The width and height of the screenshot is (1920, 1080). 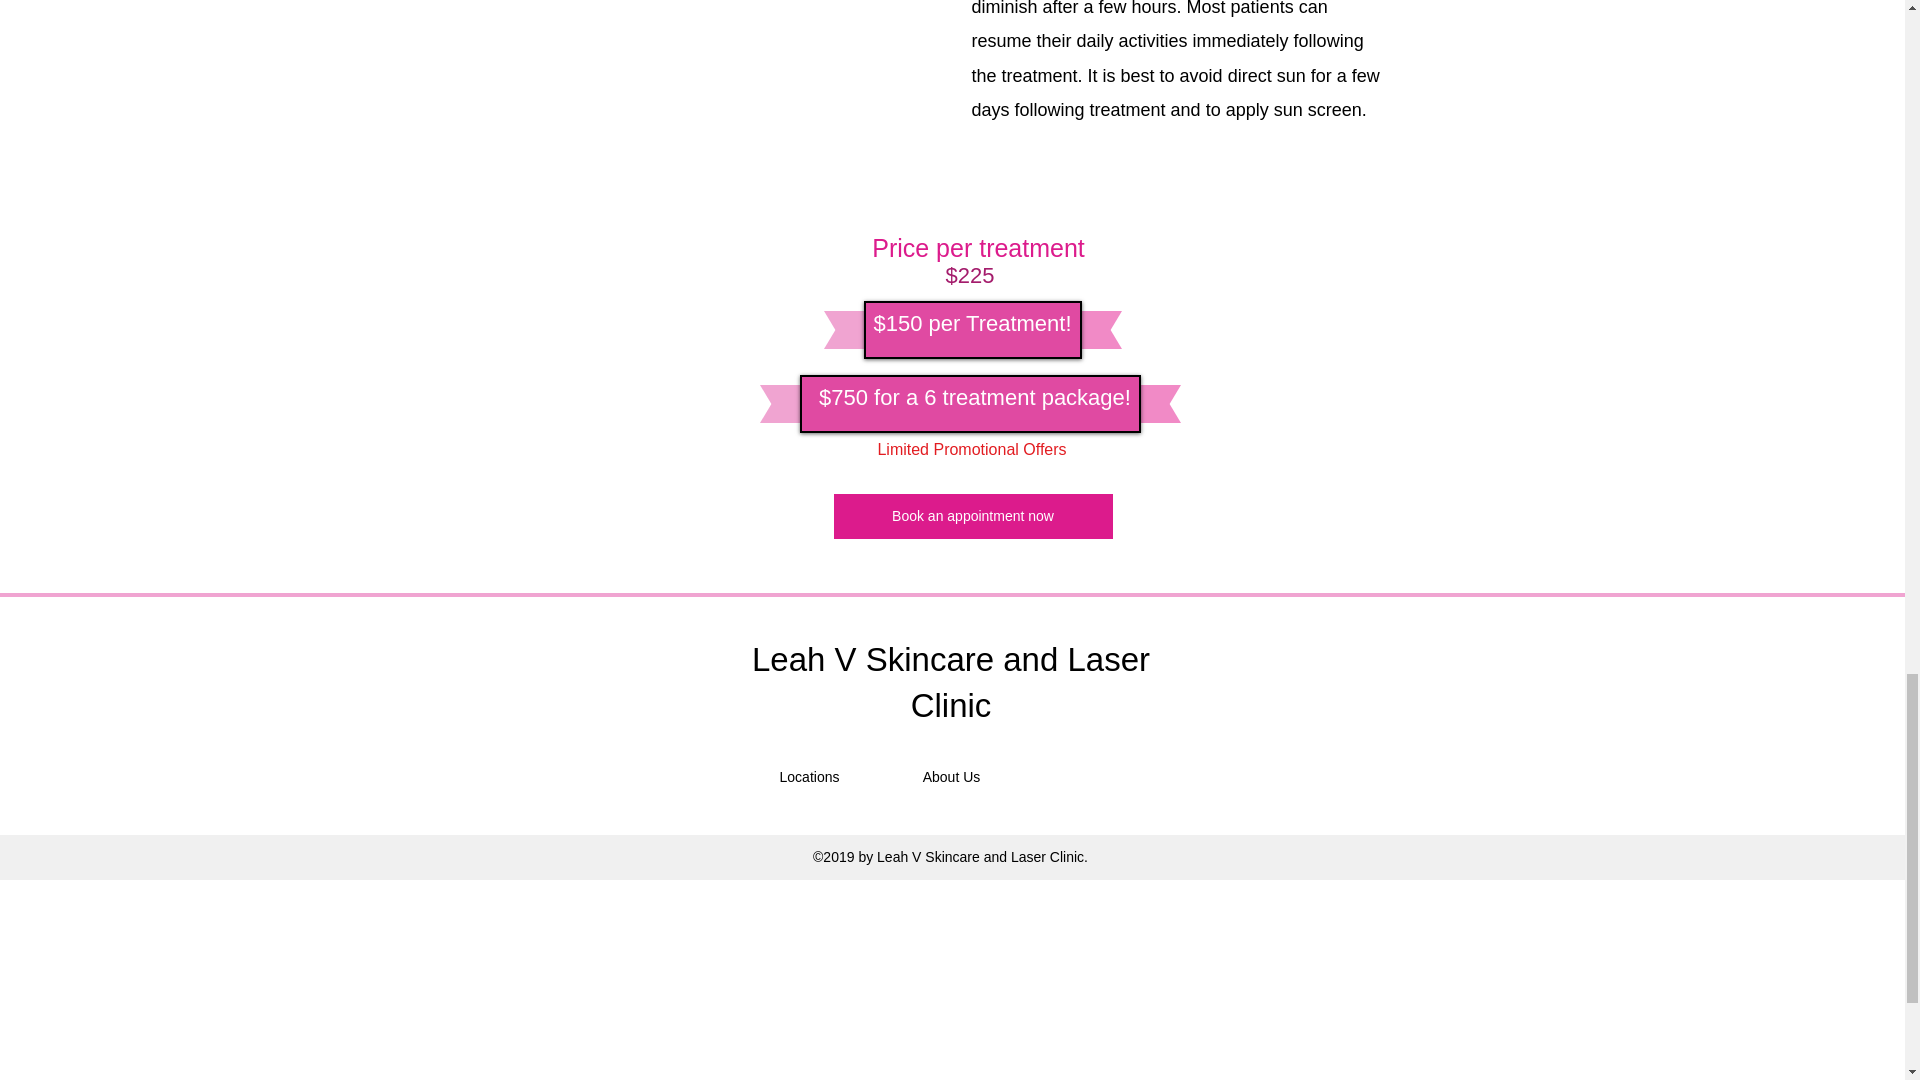 I want to click on Book an appointment now, so click(x=973, y=516).